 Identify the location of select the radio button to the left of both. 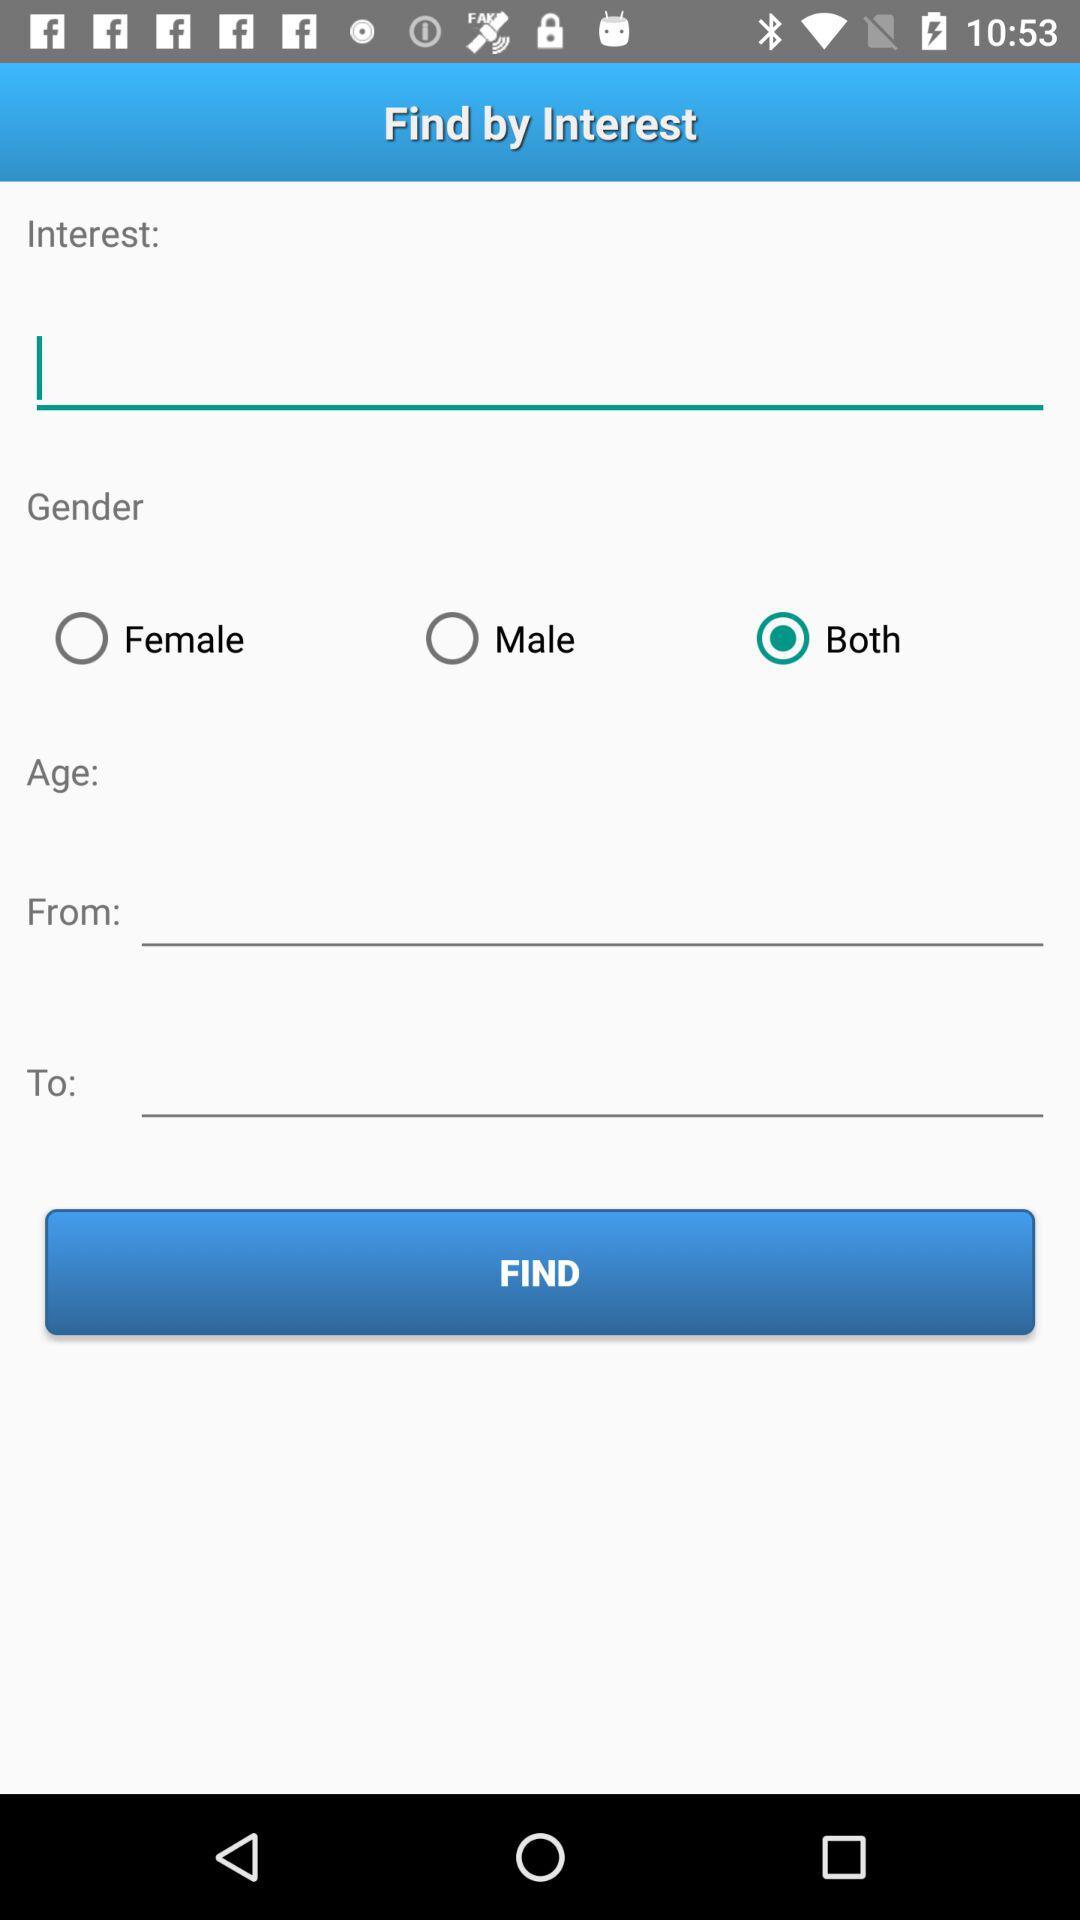
(562, 638).